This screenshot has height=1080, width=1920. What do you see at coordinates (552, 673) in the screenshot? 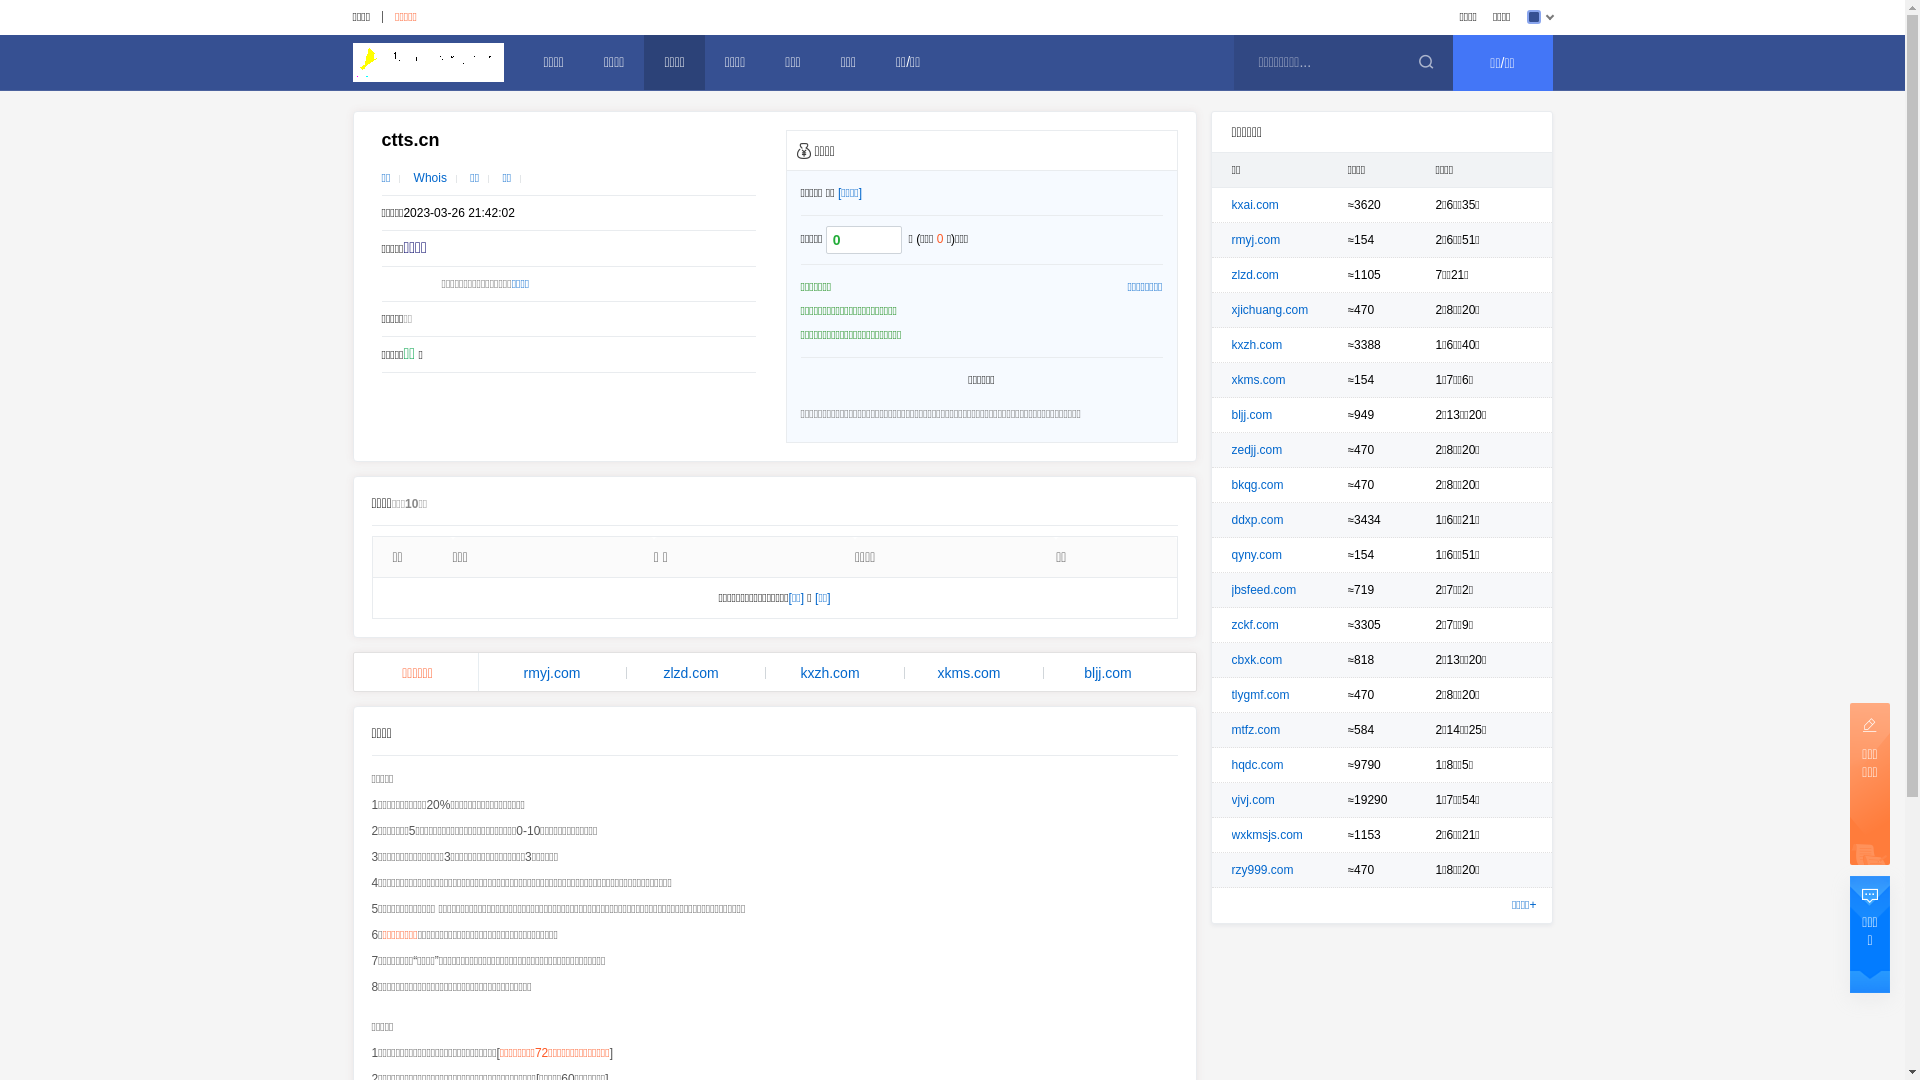
I see `rmyj.com` at bounding box center [552, 673].